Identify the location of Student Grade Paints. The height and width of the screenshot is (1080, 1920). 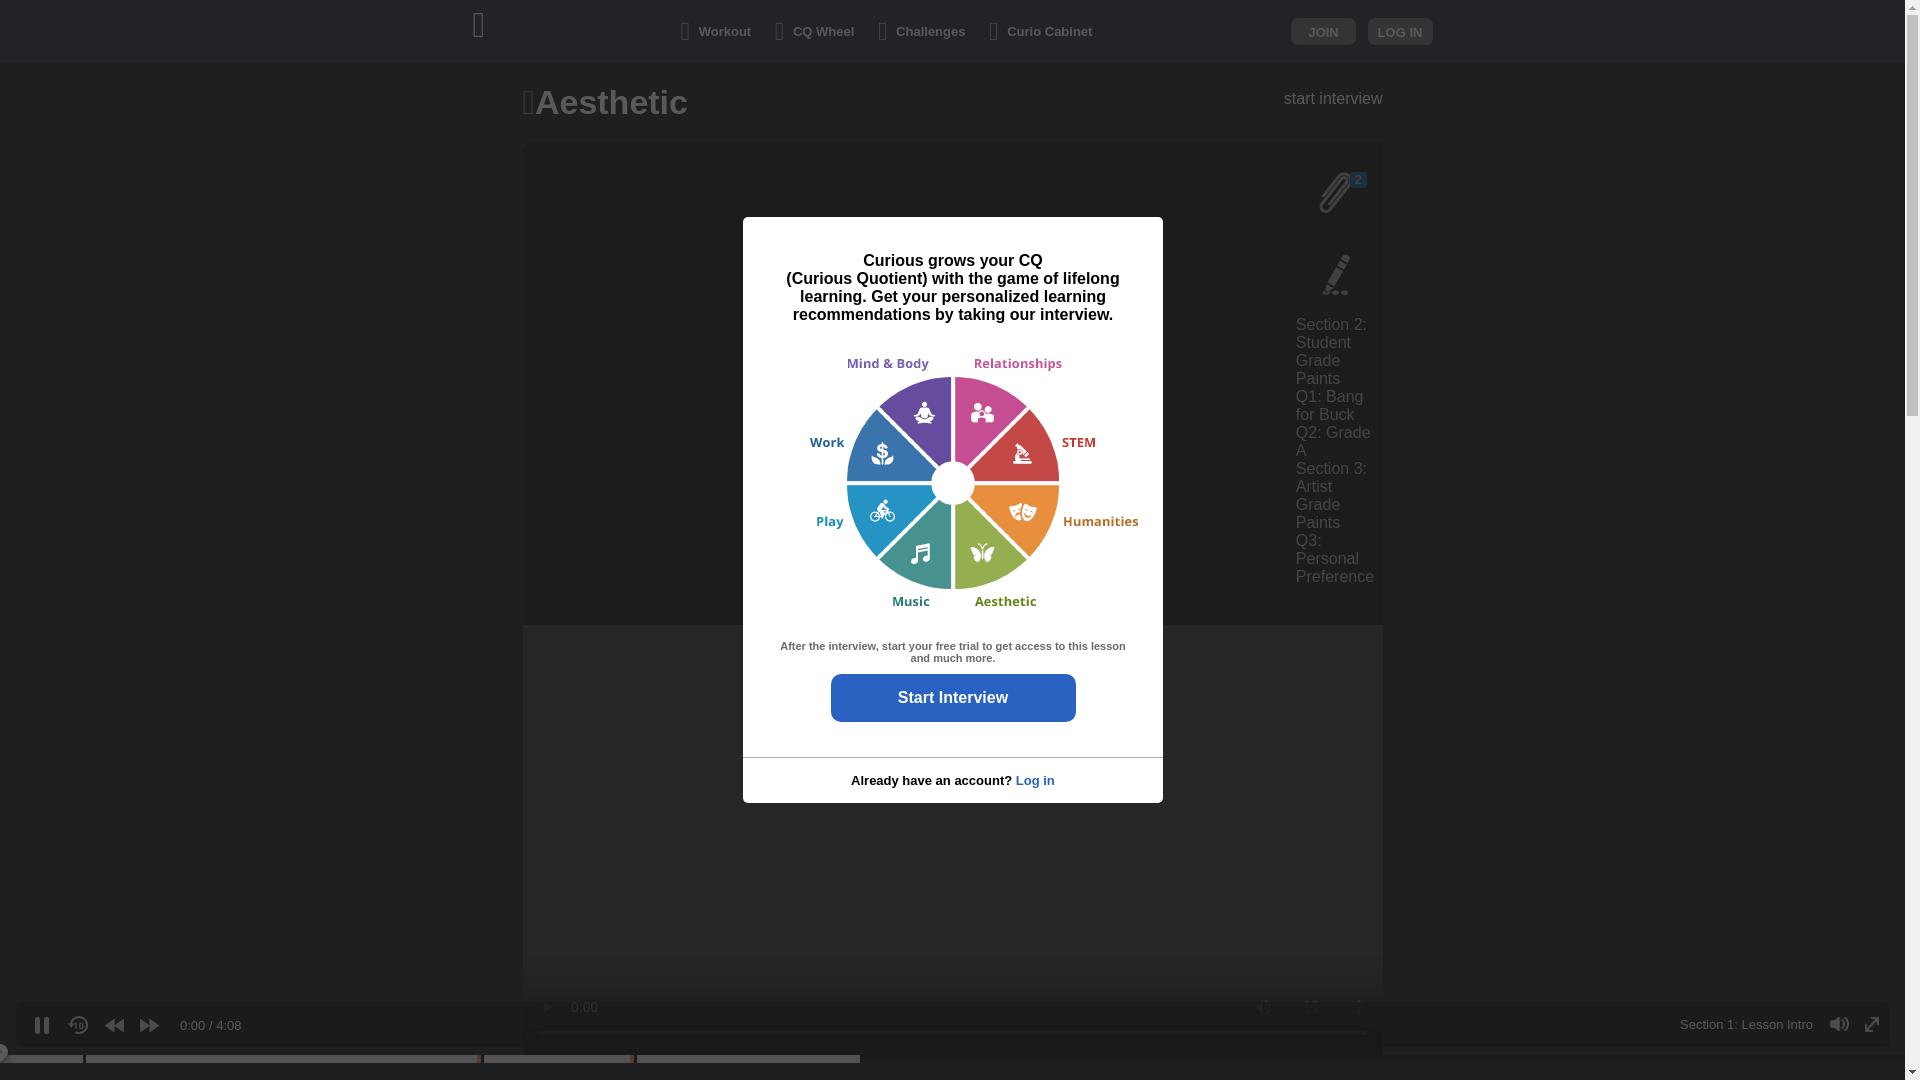
(284, 1058).